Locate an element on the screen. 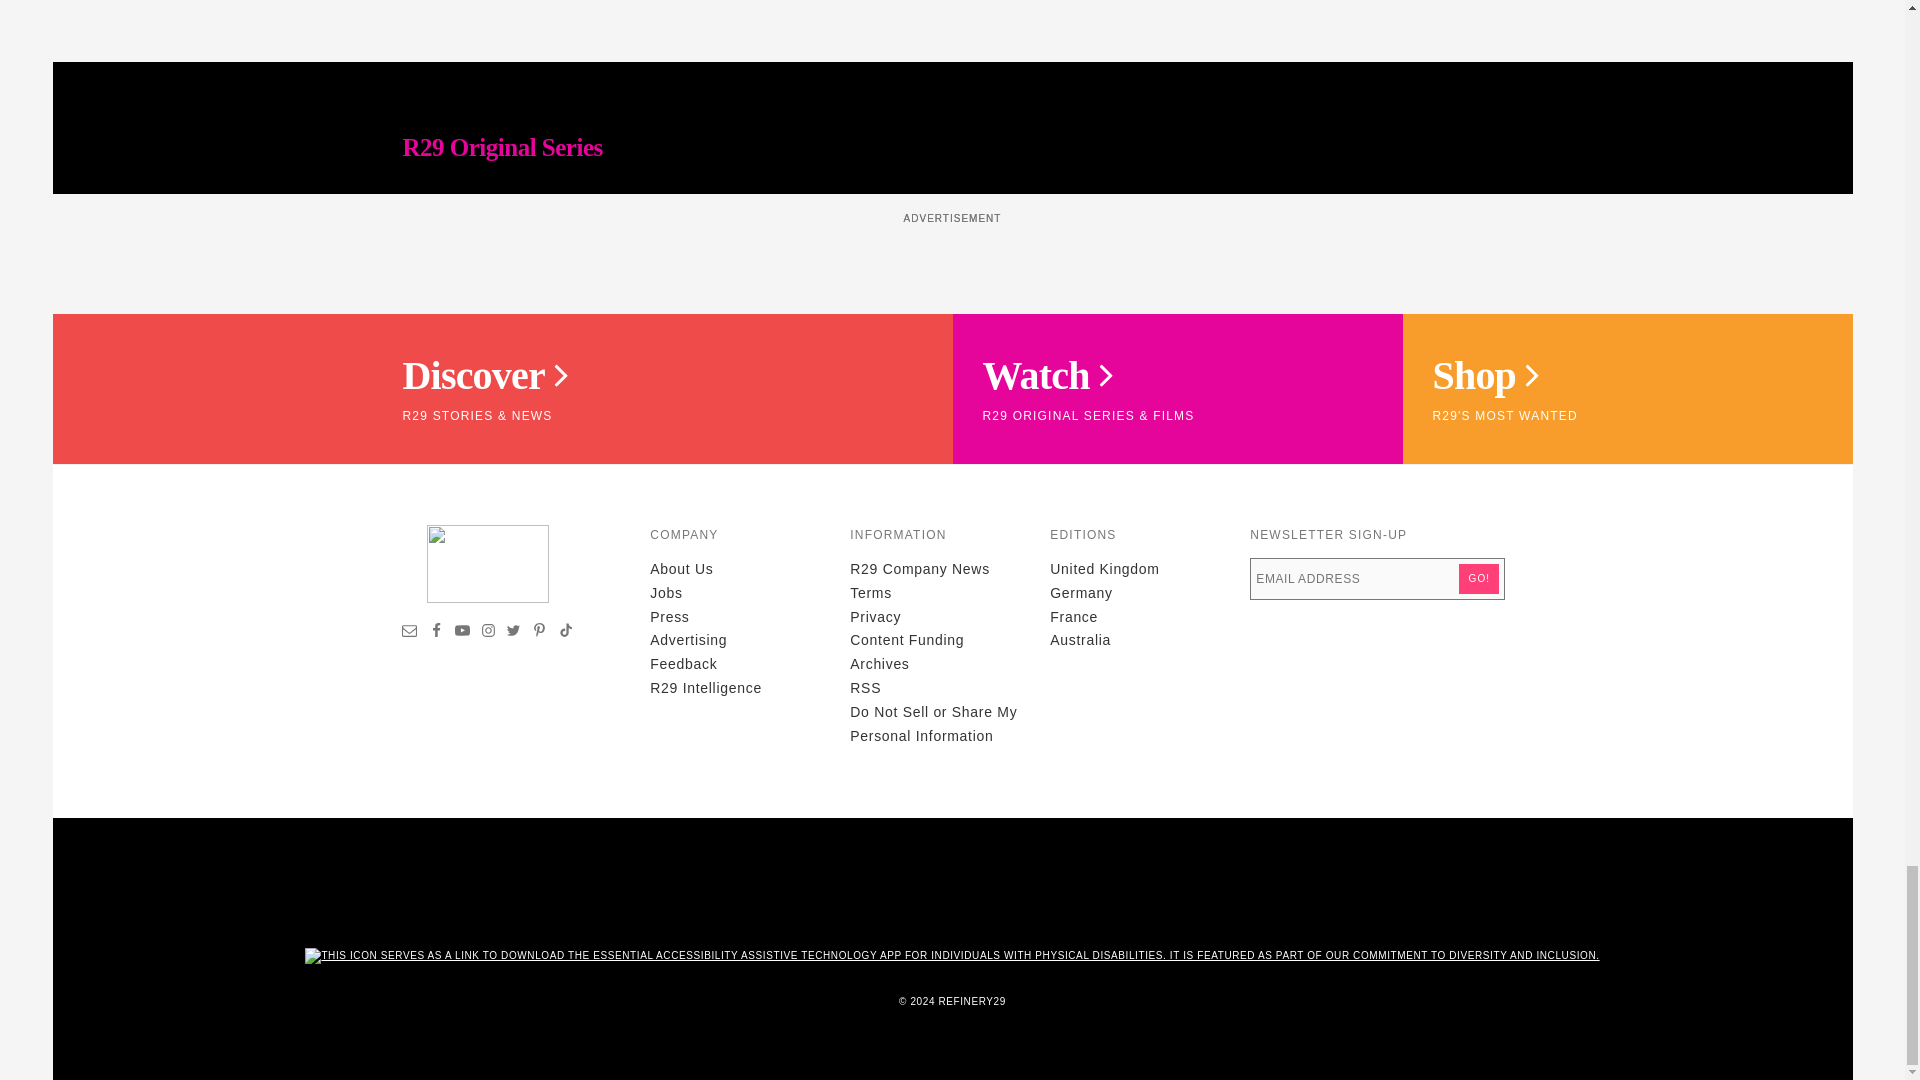 This screenshot has height=1080, width=1920. Sign up for newsletters is located at coordinates (410, 633).